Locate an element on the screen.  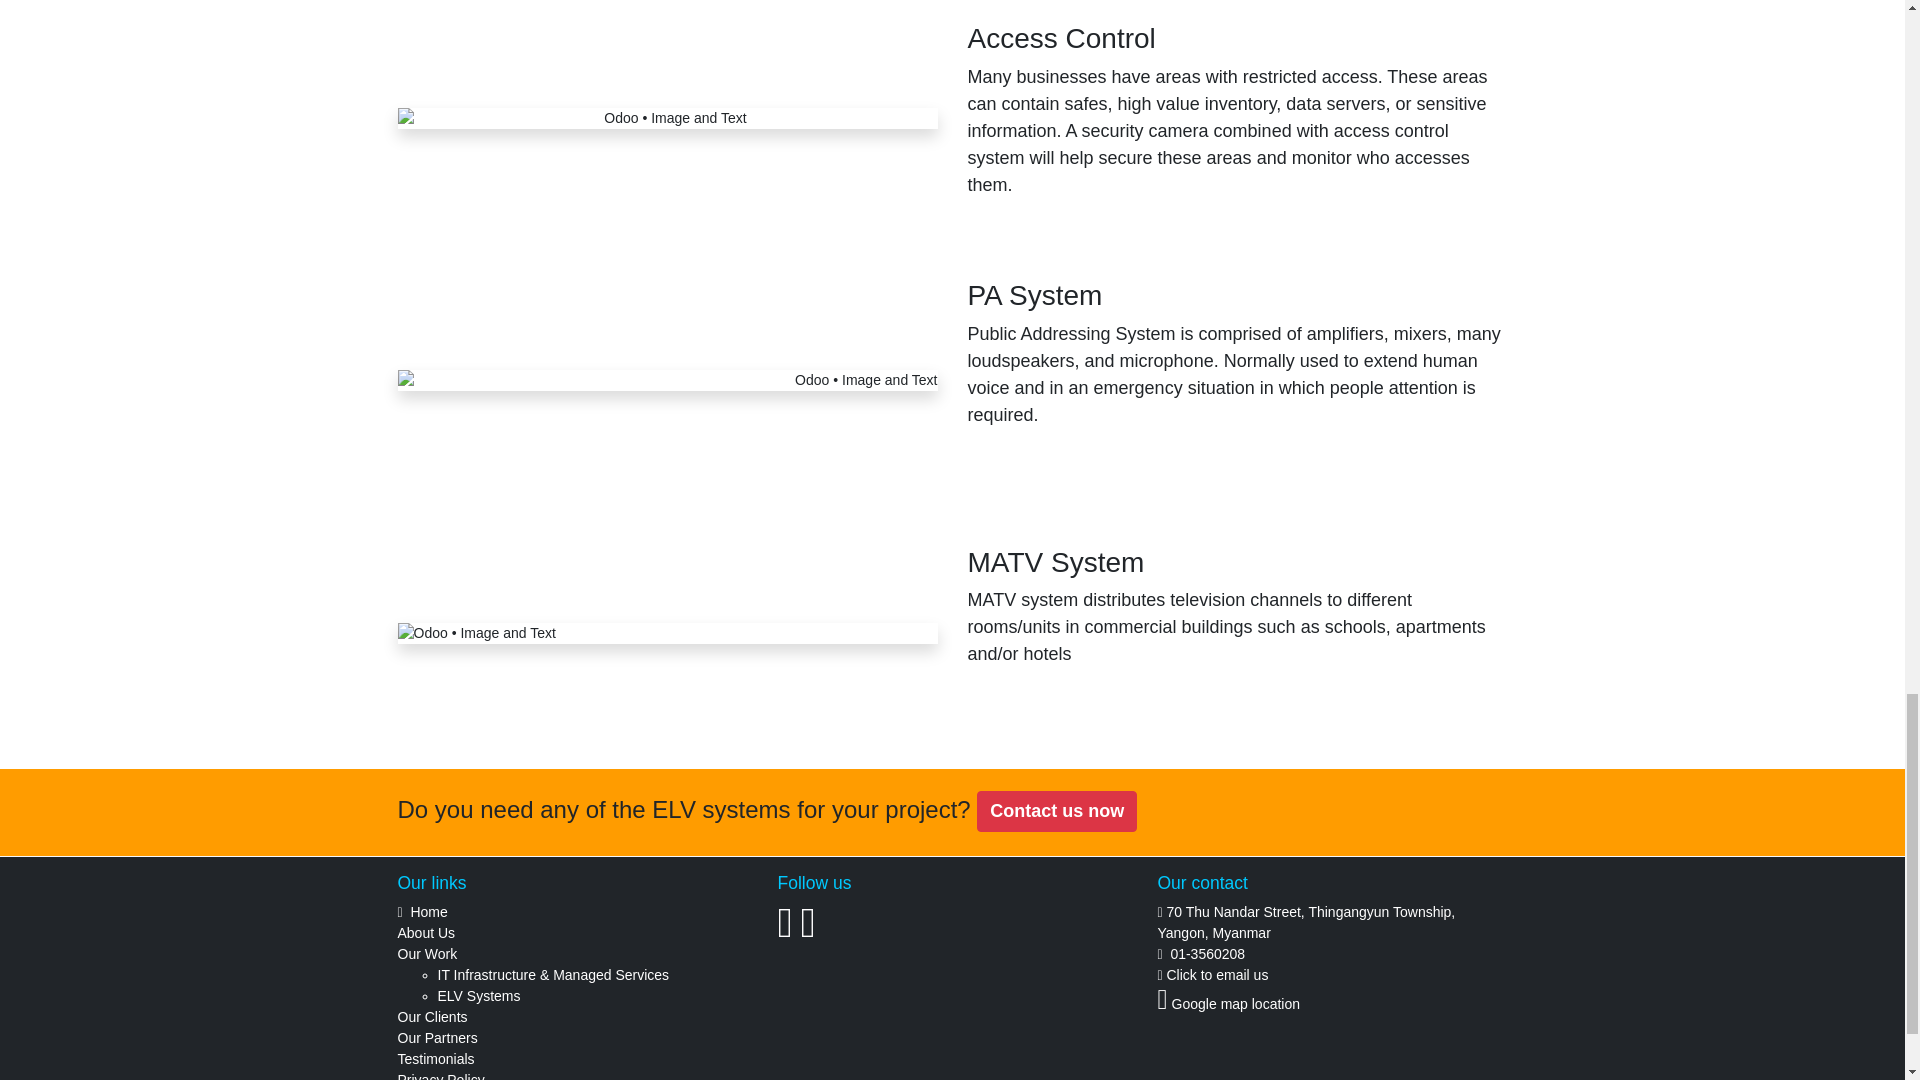
Testimonials is located at coordinates (436, 1058).